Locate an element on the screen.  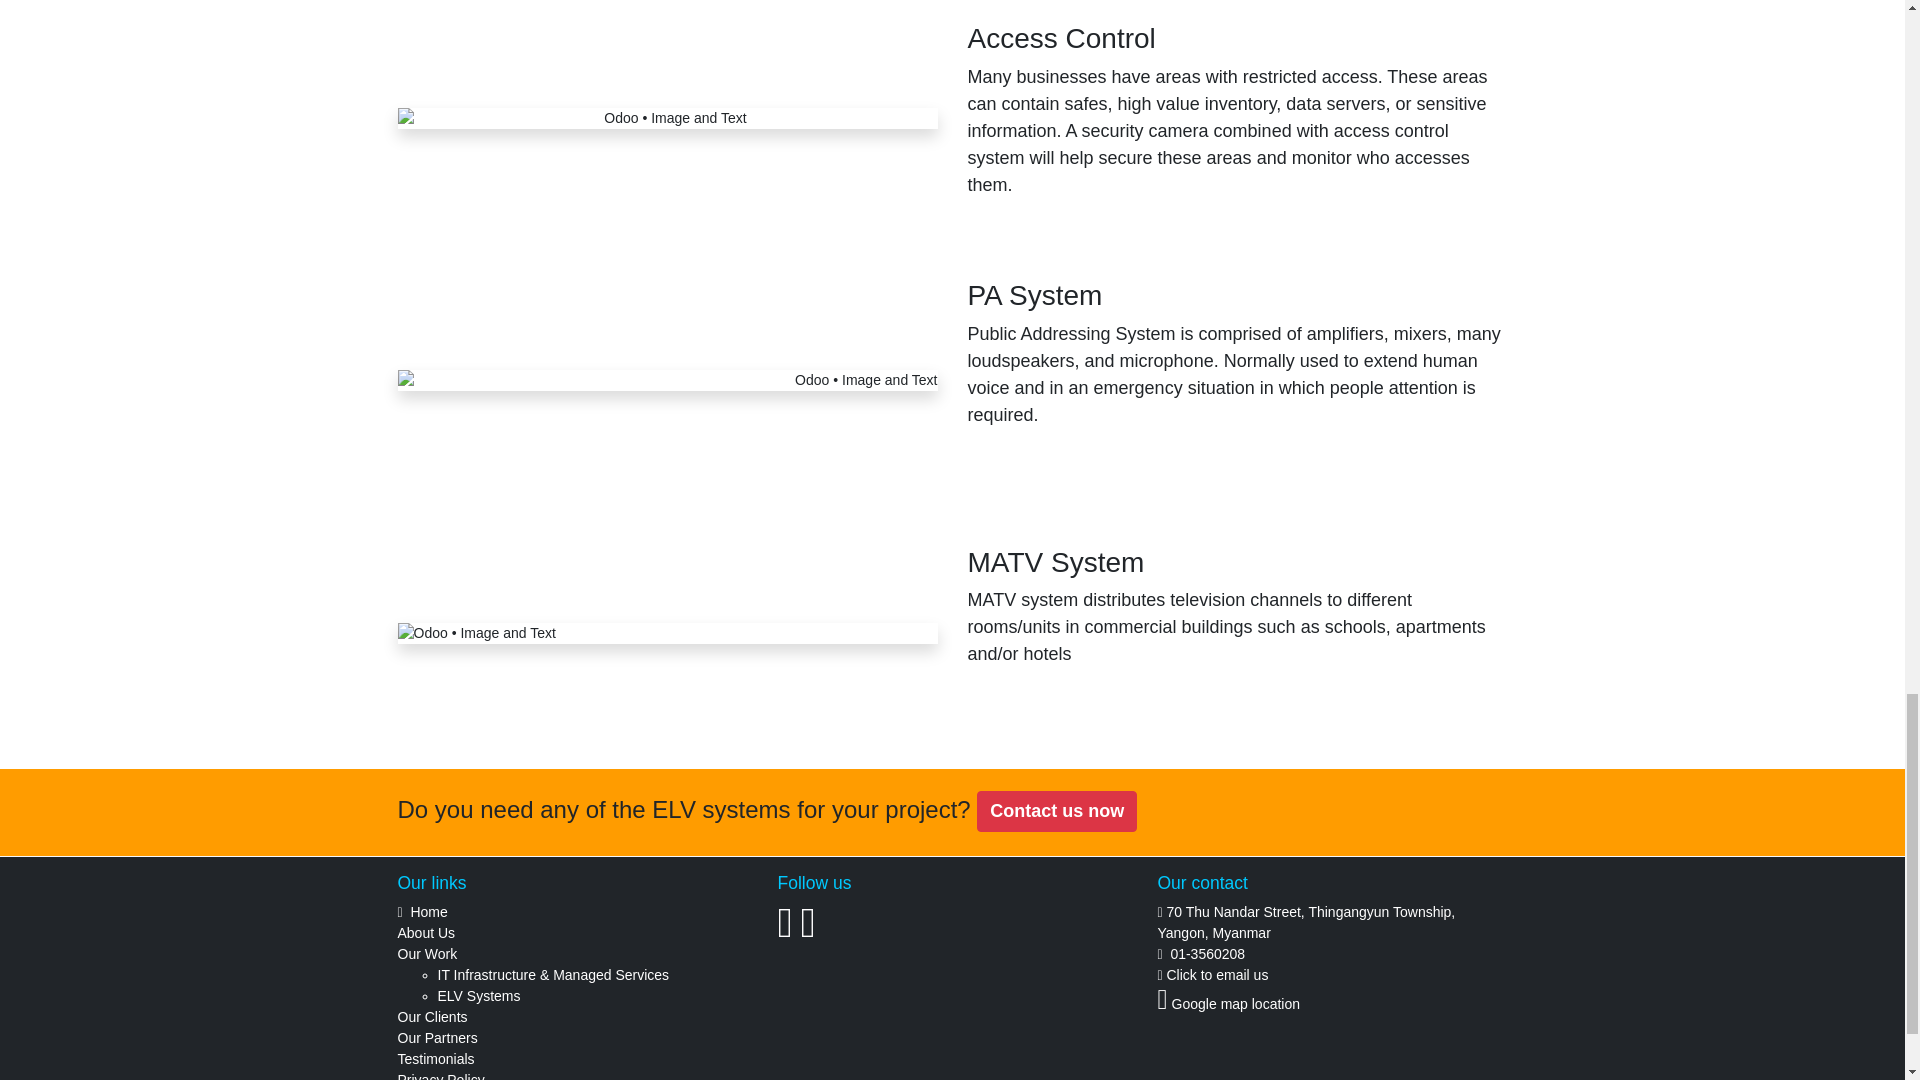
Testimonials is located at coordinates (436, 1058).